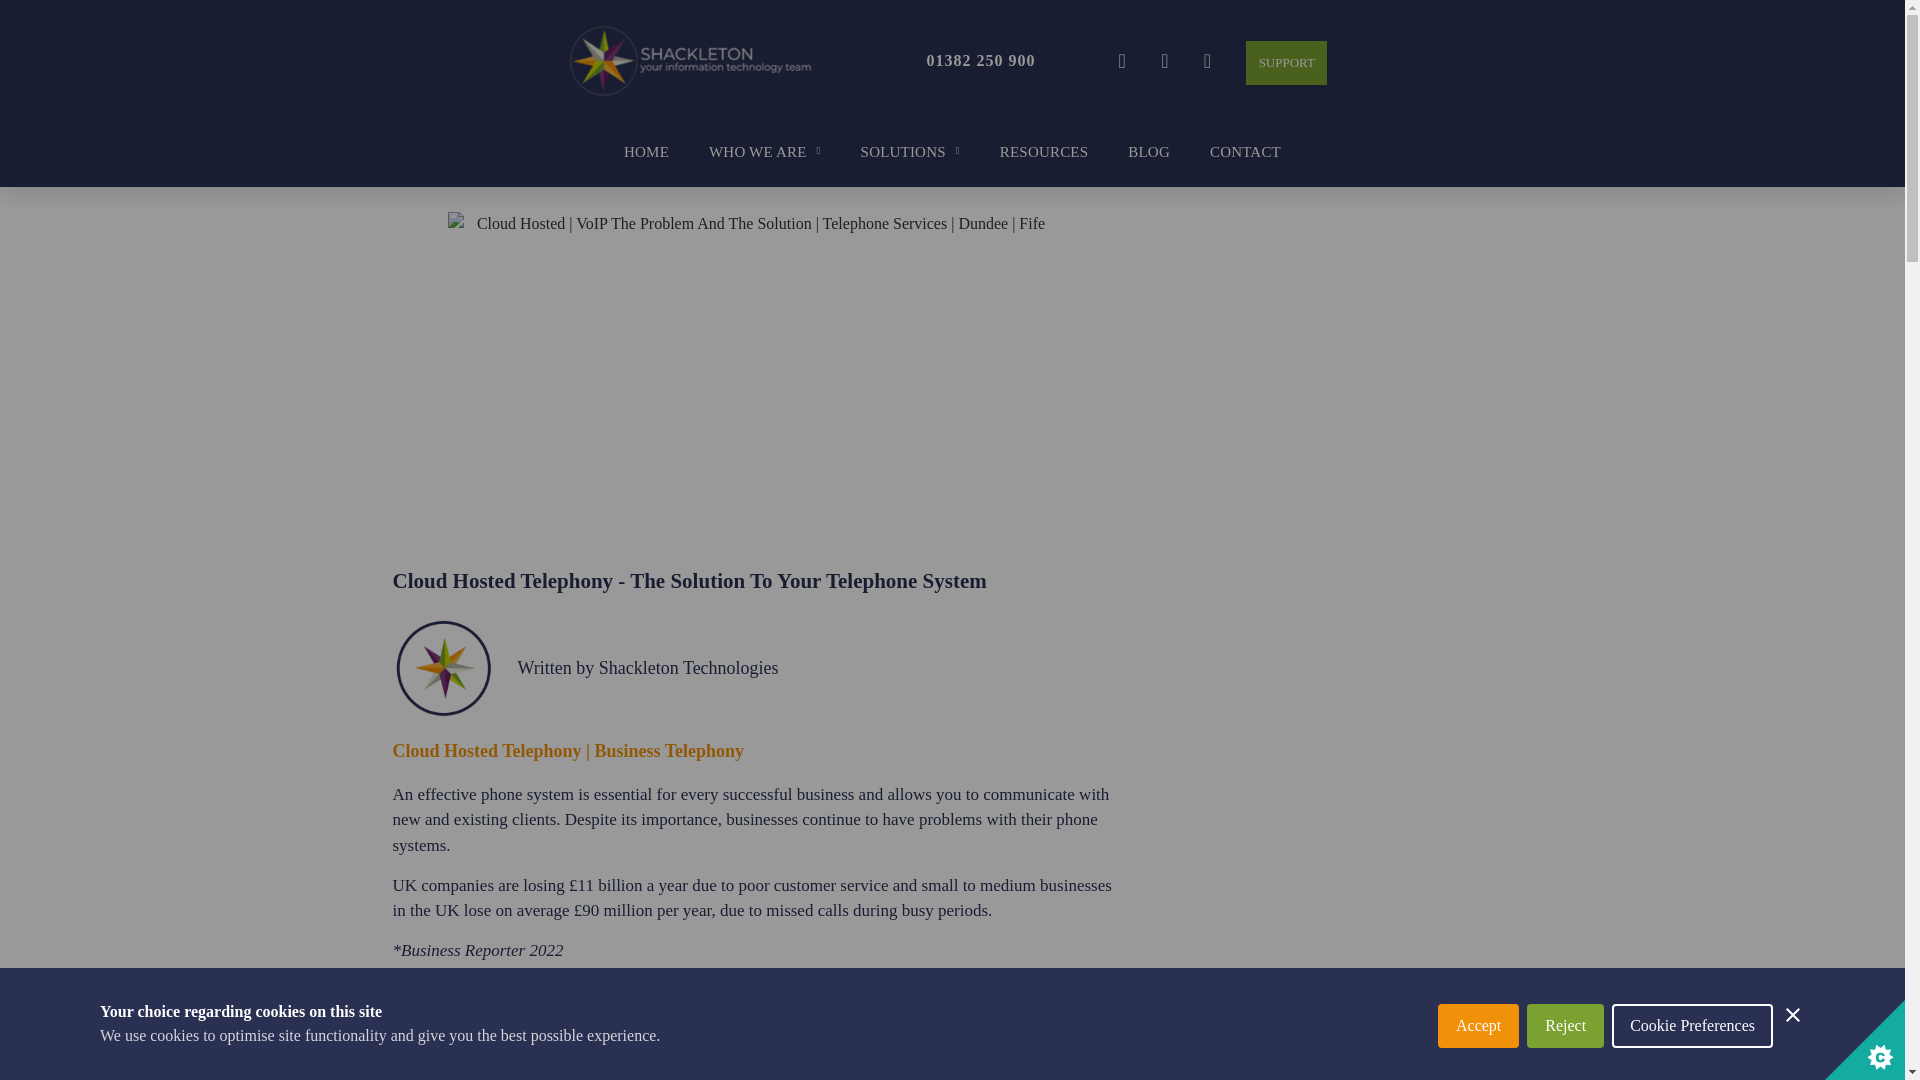  I want to click on RESOURCES, so click(1044, 152).